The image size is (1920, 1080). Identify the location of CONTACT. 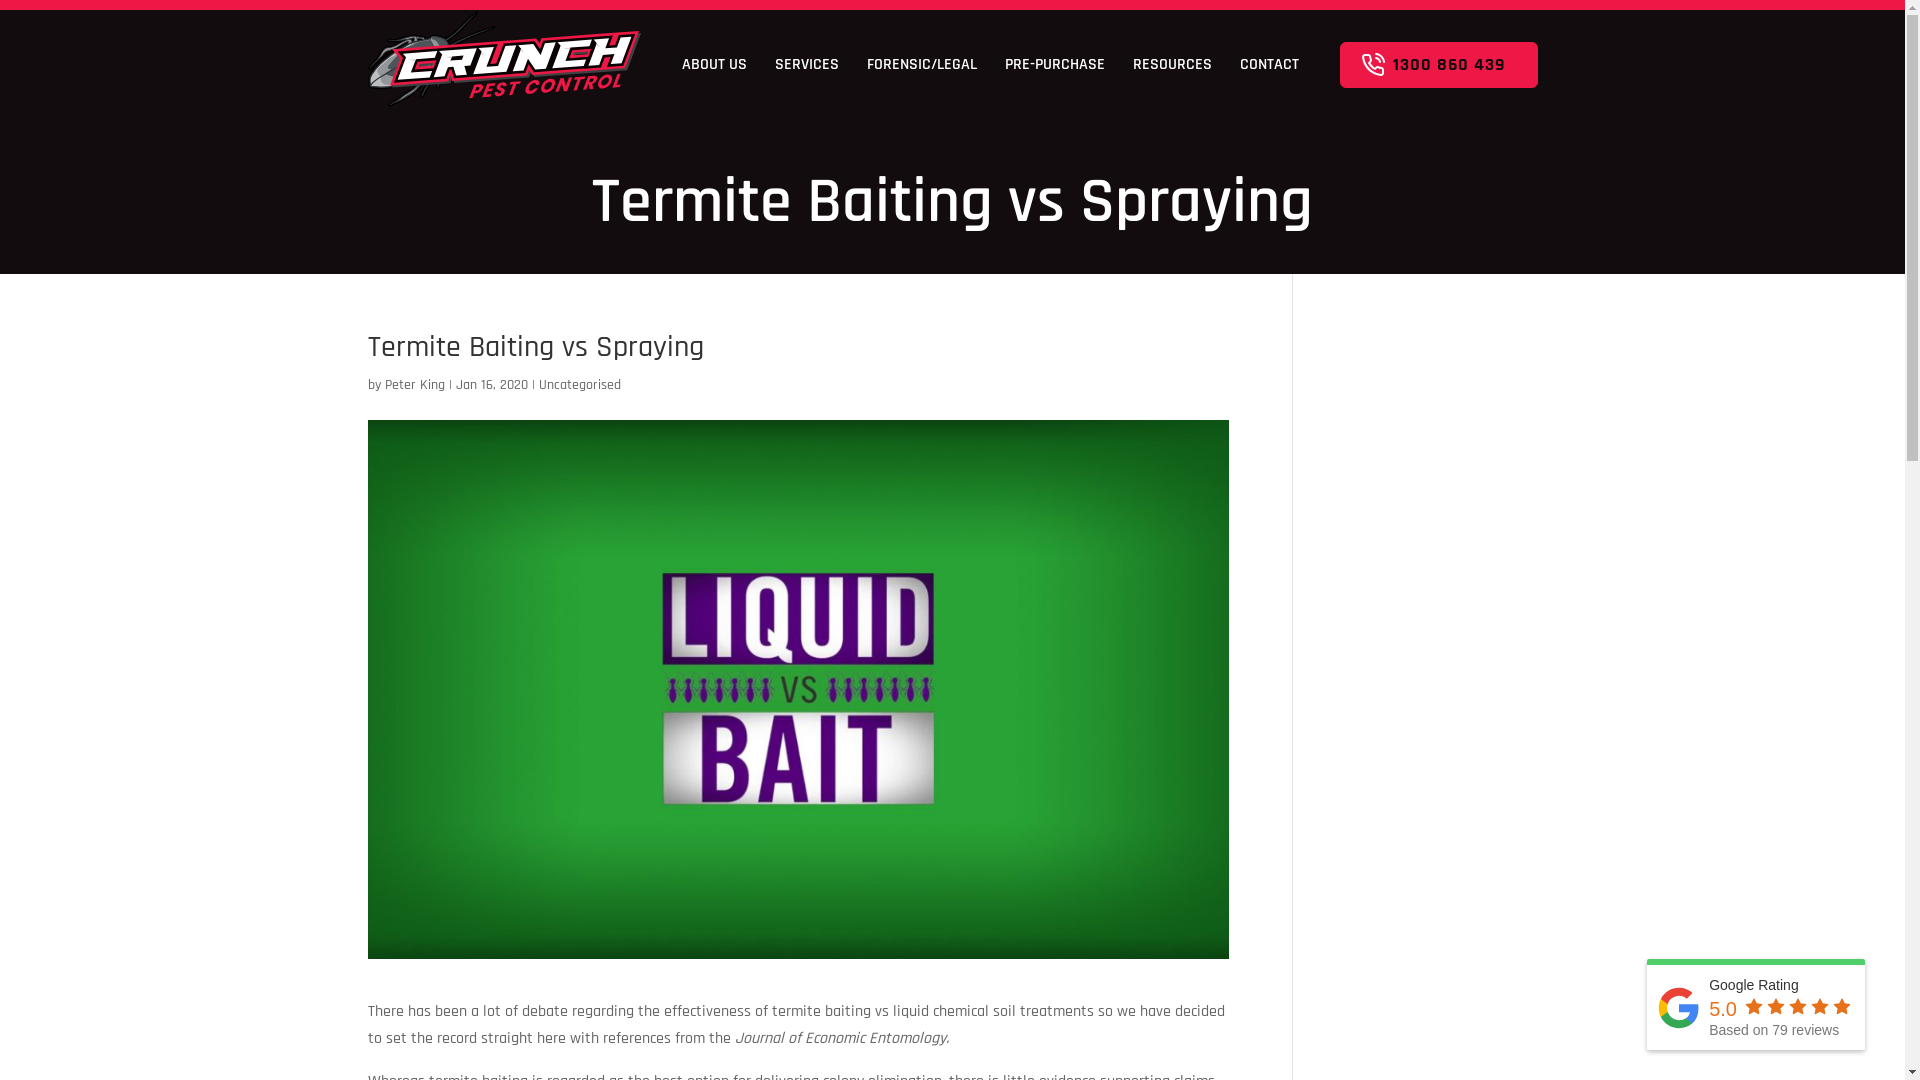
(1270, 64).